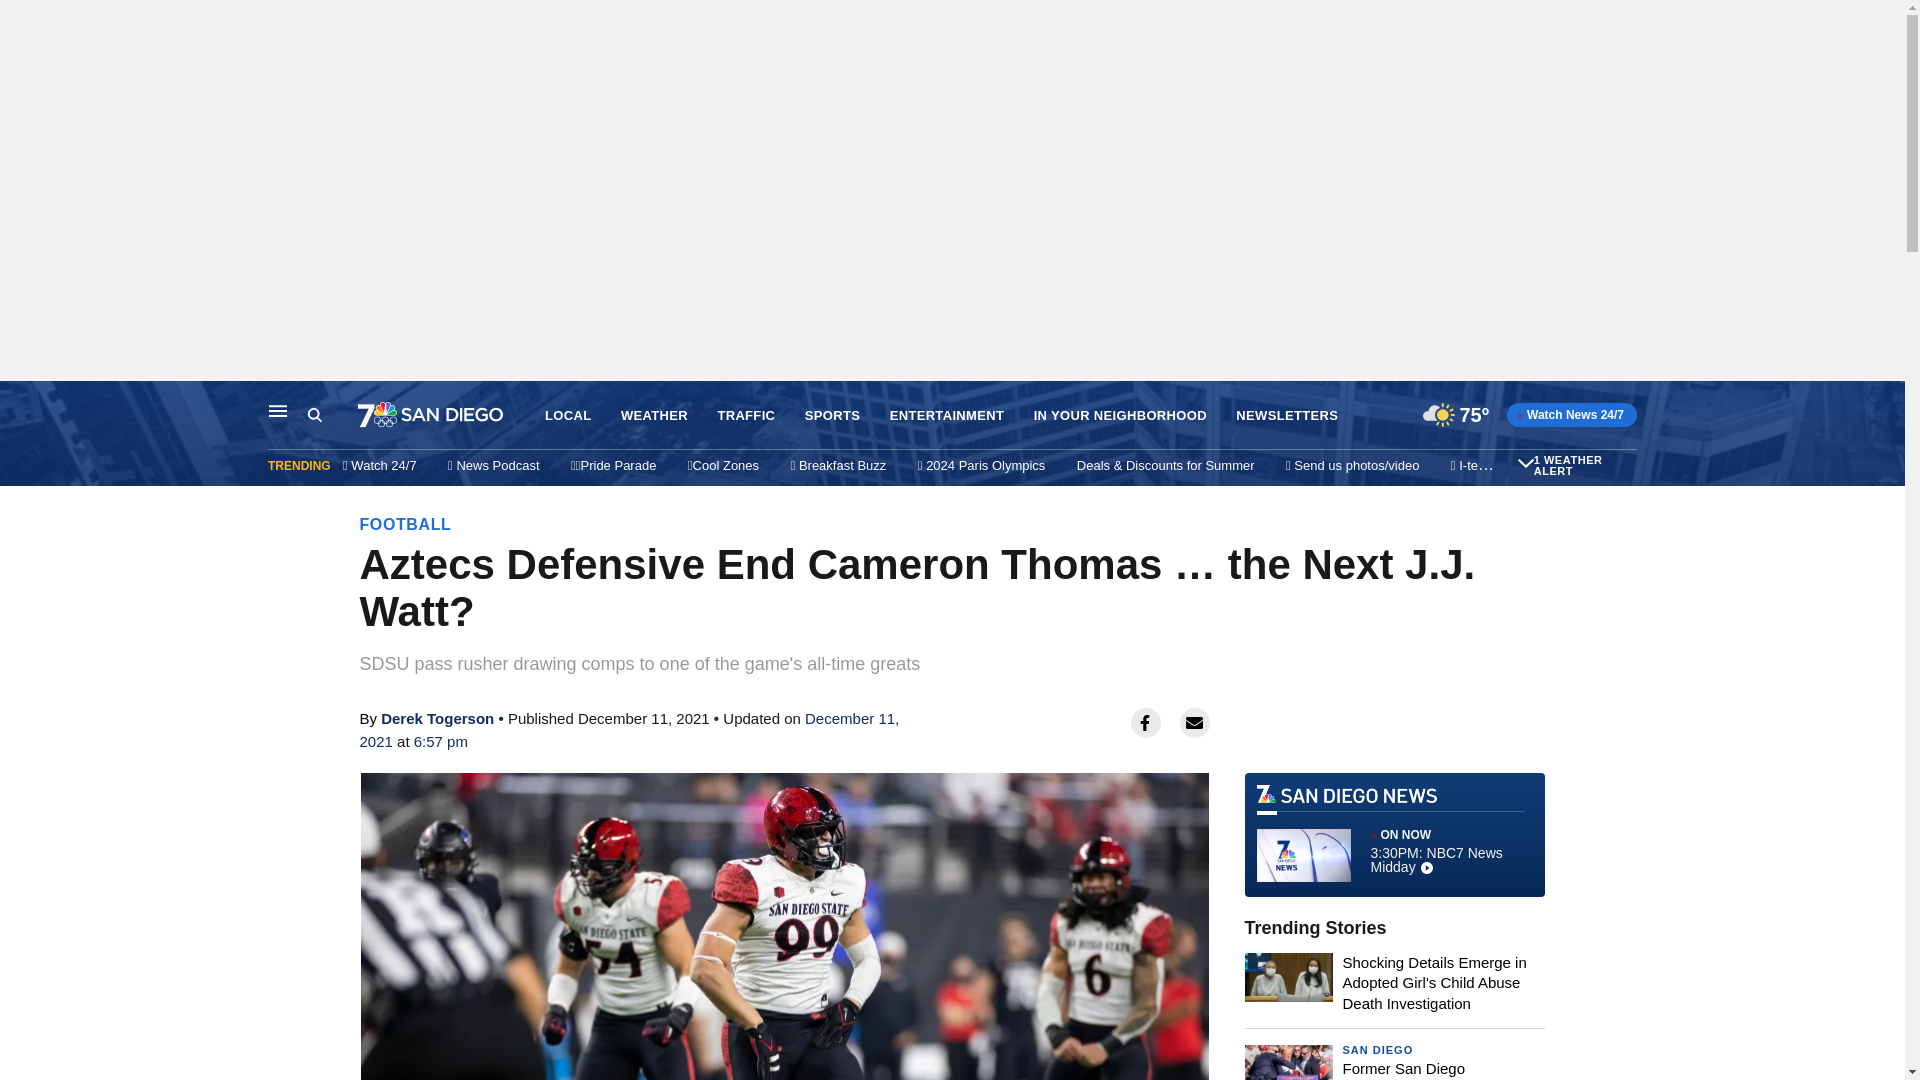  What do you see at coordinates (278, 410) in the screenshot?
I see `Main Navigation` at bounding box center [278, 410].